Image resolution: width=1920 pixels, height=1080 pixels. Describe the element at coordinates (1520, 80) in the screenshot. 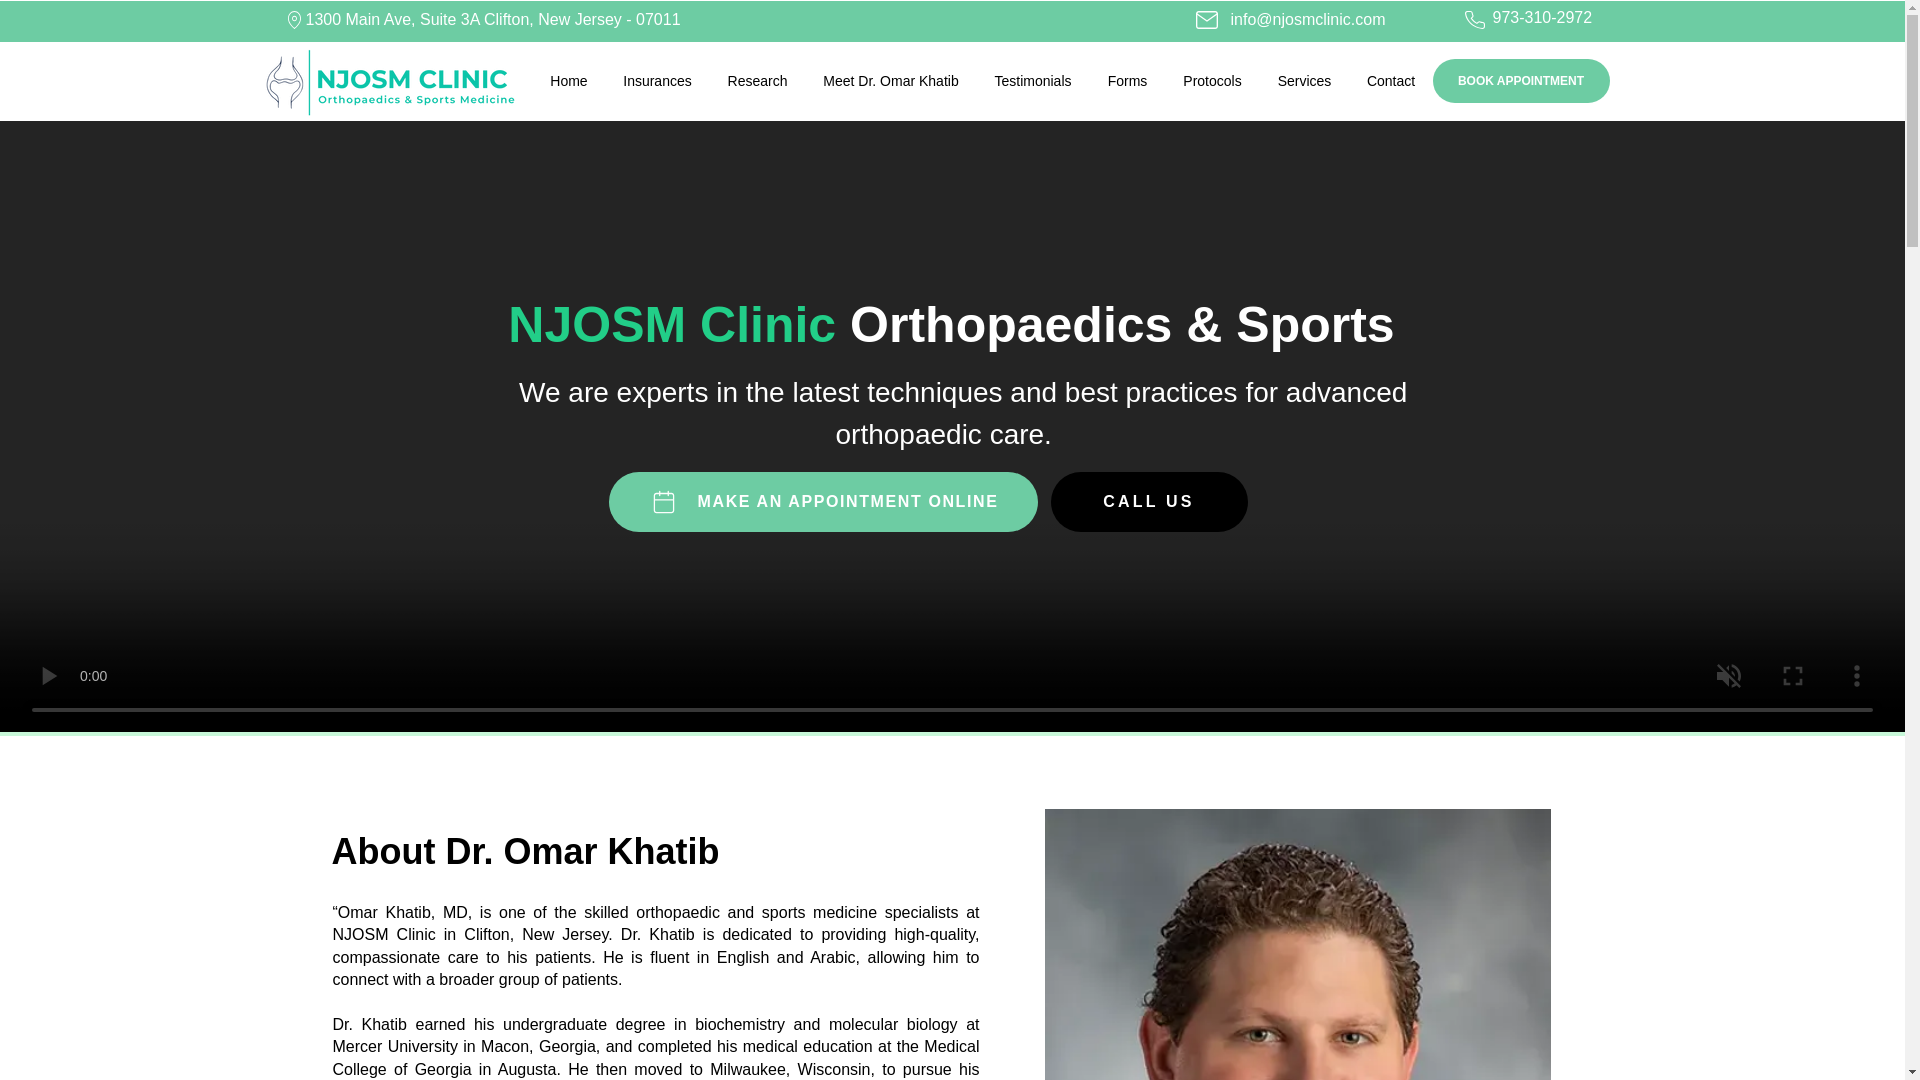

I see `BOOK APPOINTMENT` at that location.